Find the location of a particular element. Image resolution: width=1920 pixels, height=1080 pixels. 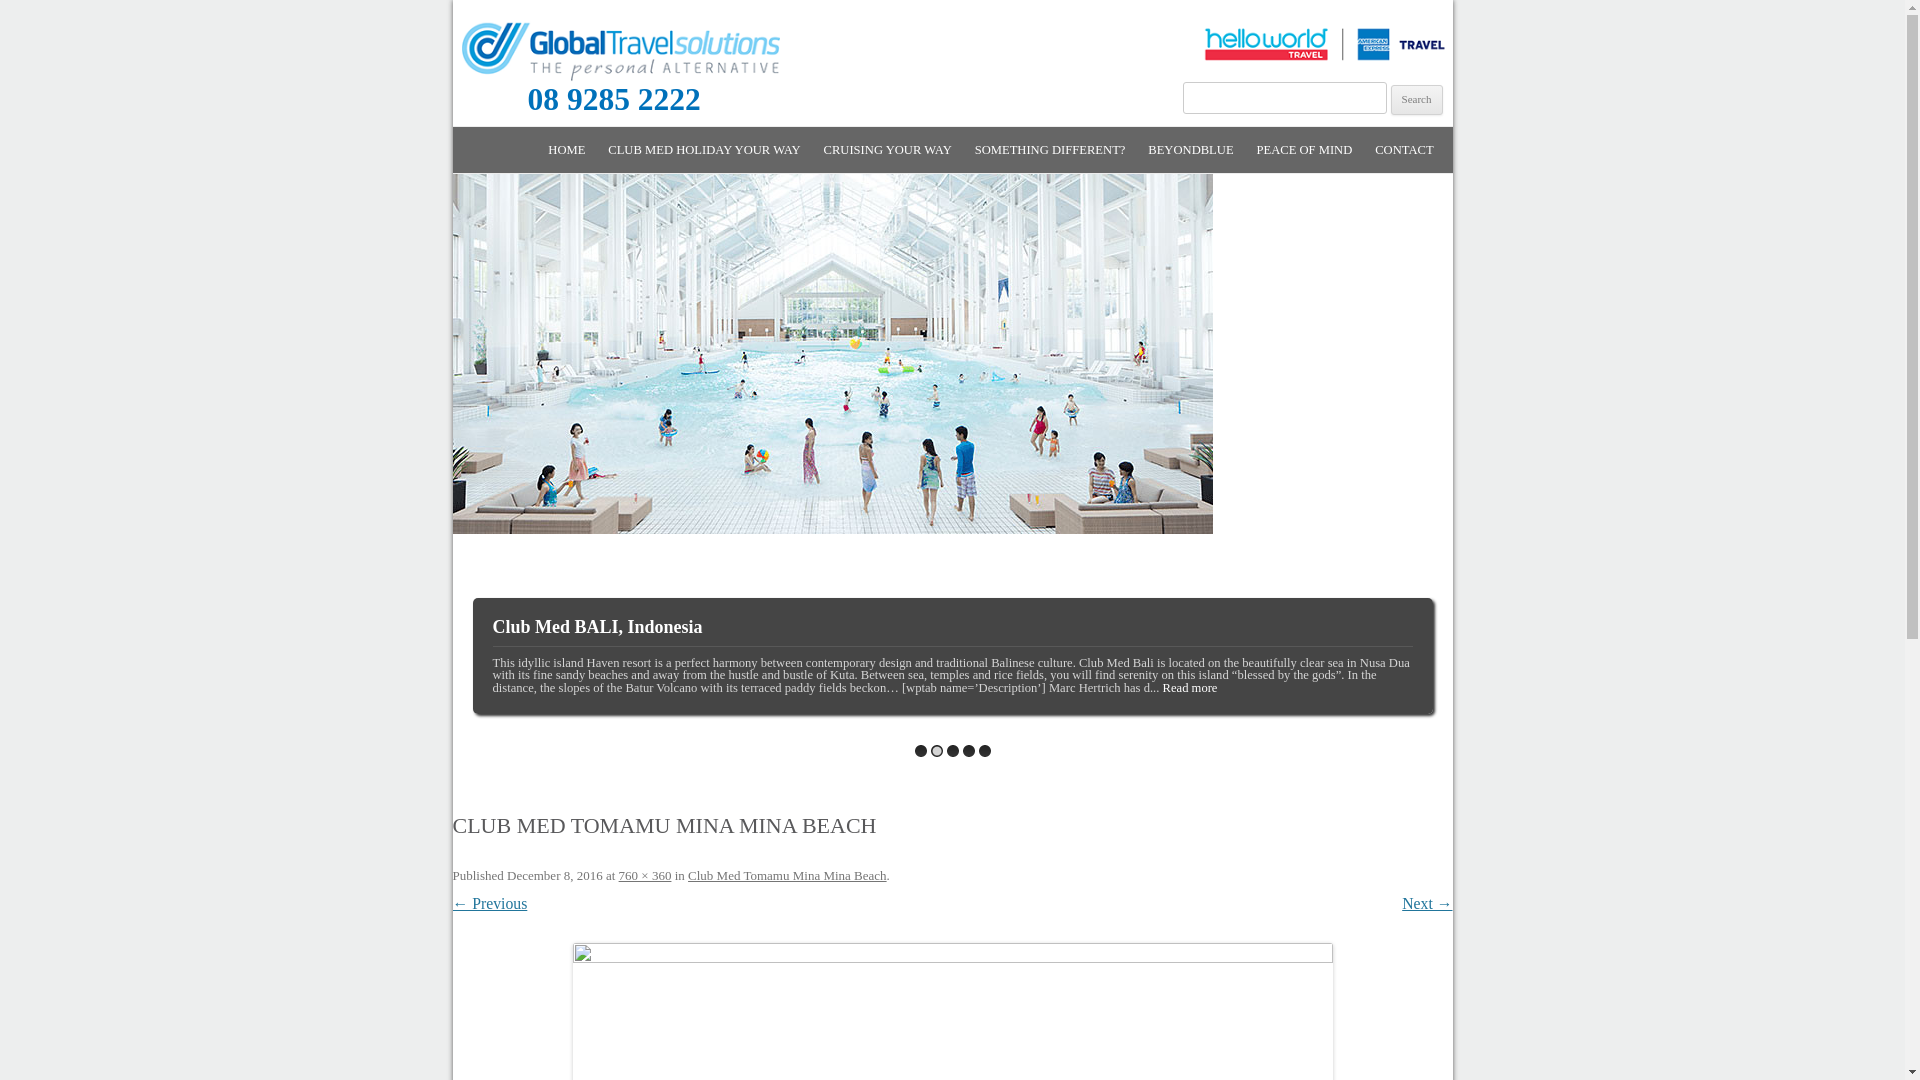

BEYONDBLUE is located at coordinates (1190, 150).